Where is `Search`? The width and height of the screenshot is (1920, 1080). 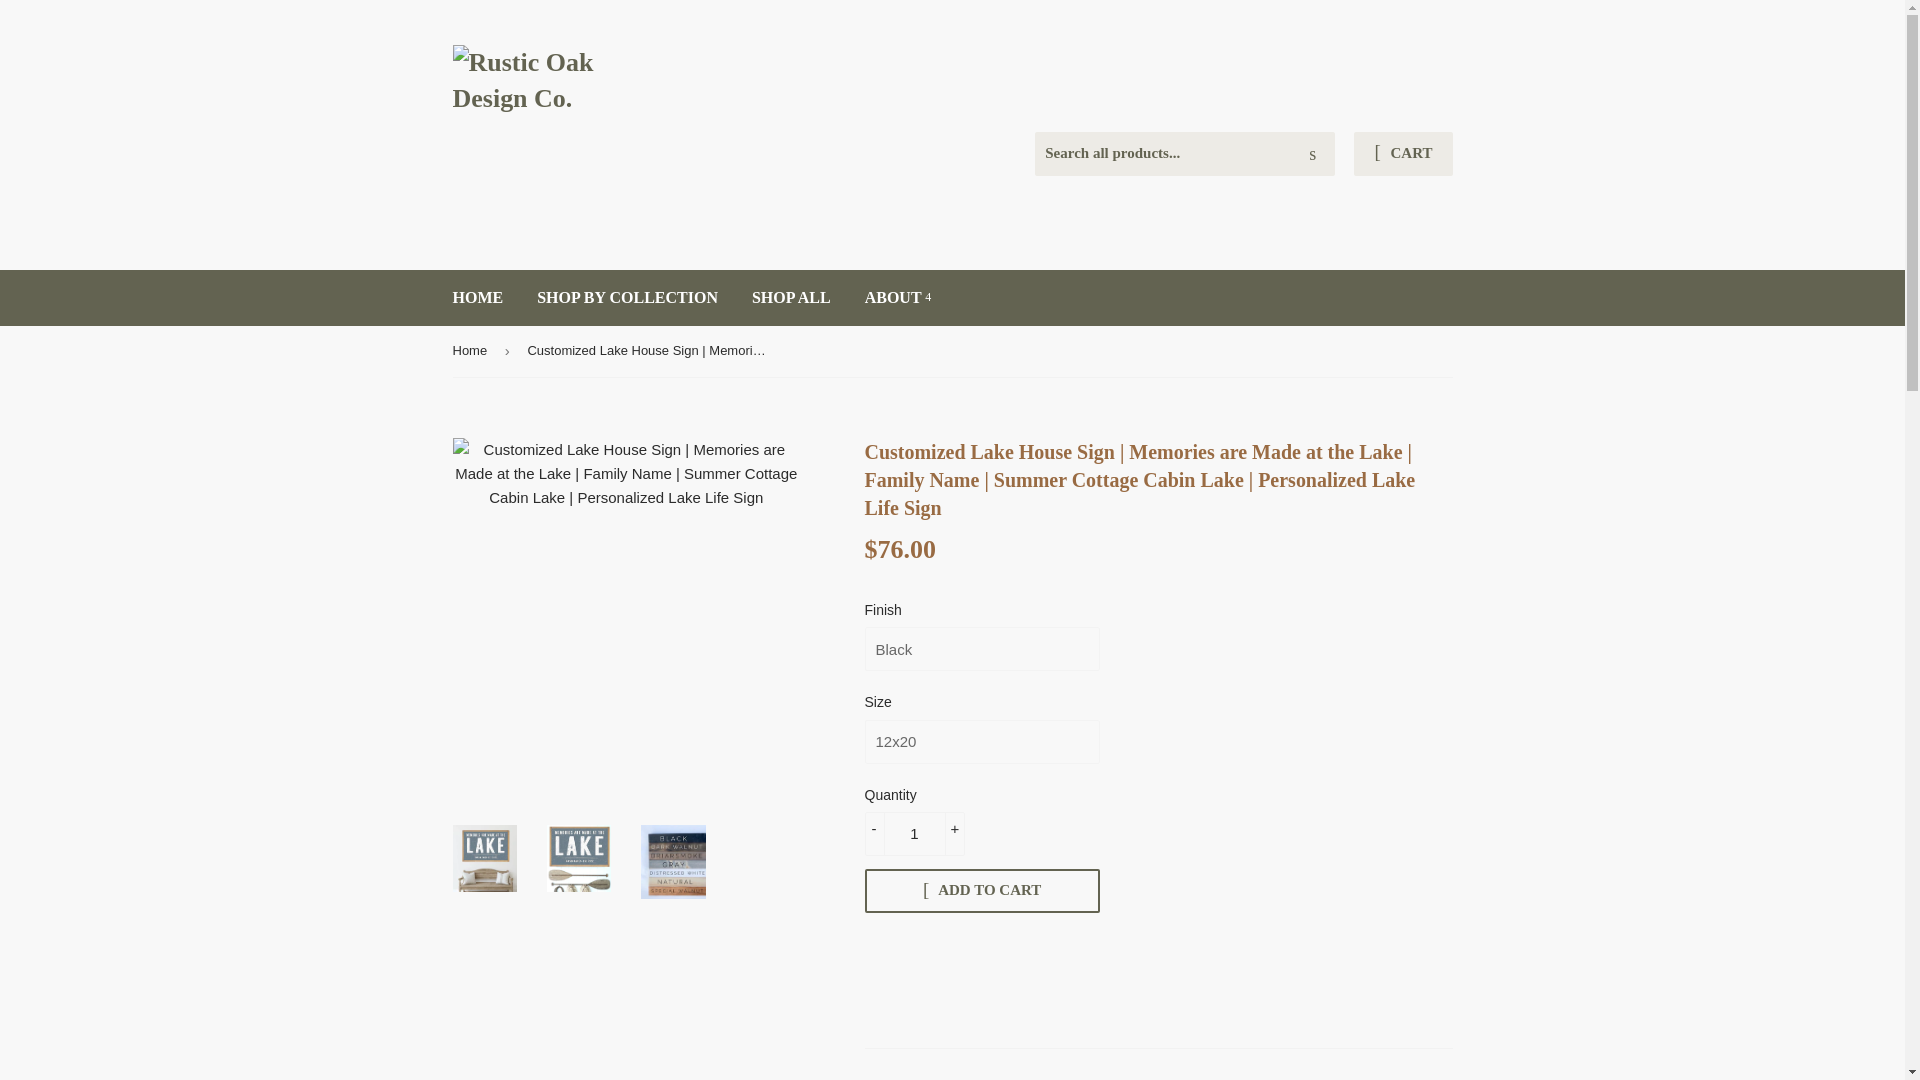 Search is located at coordinates (1312, 154).